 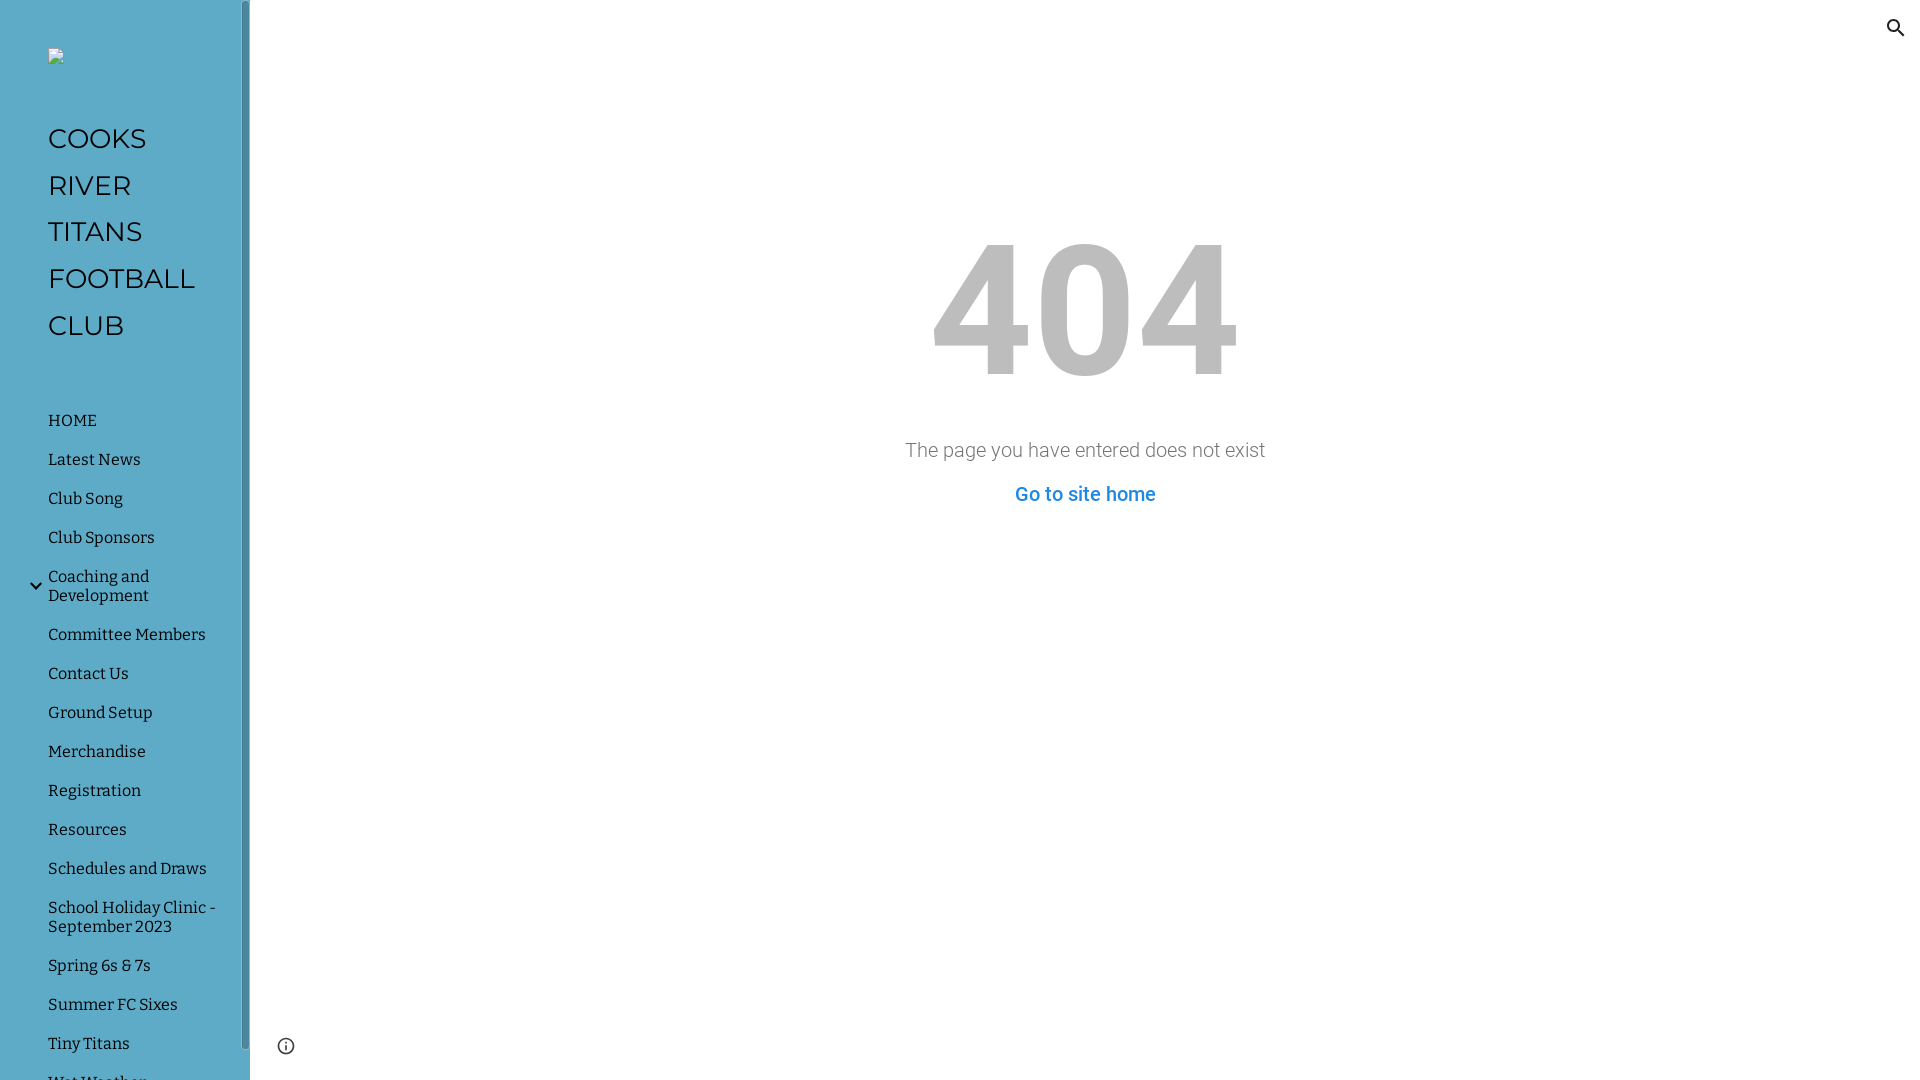 What do you see at coordinates (136, 752) in the screenshot?
I see `Merchandise` at bounding box center [136, 752].